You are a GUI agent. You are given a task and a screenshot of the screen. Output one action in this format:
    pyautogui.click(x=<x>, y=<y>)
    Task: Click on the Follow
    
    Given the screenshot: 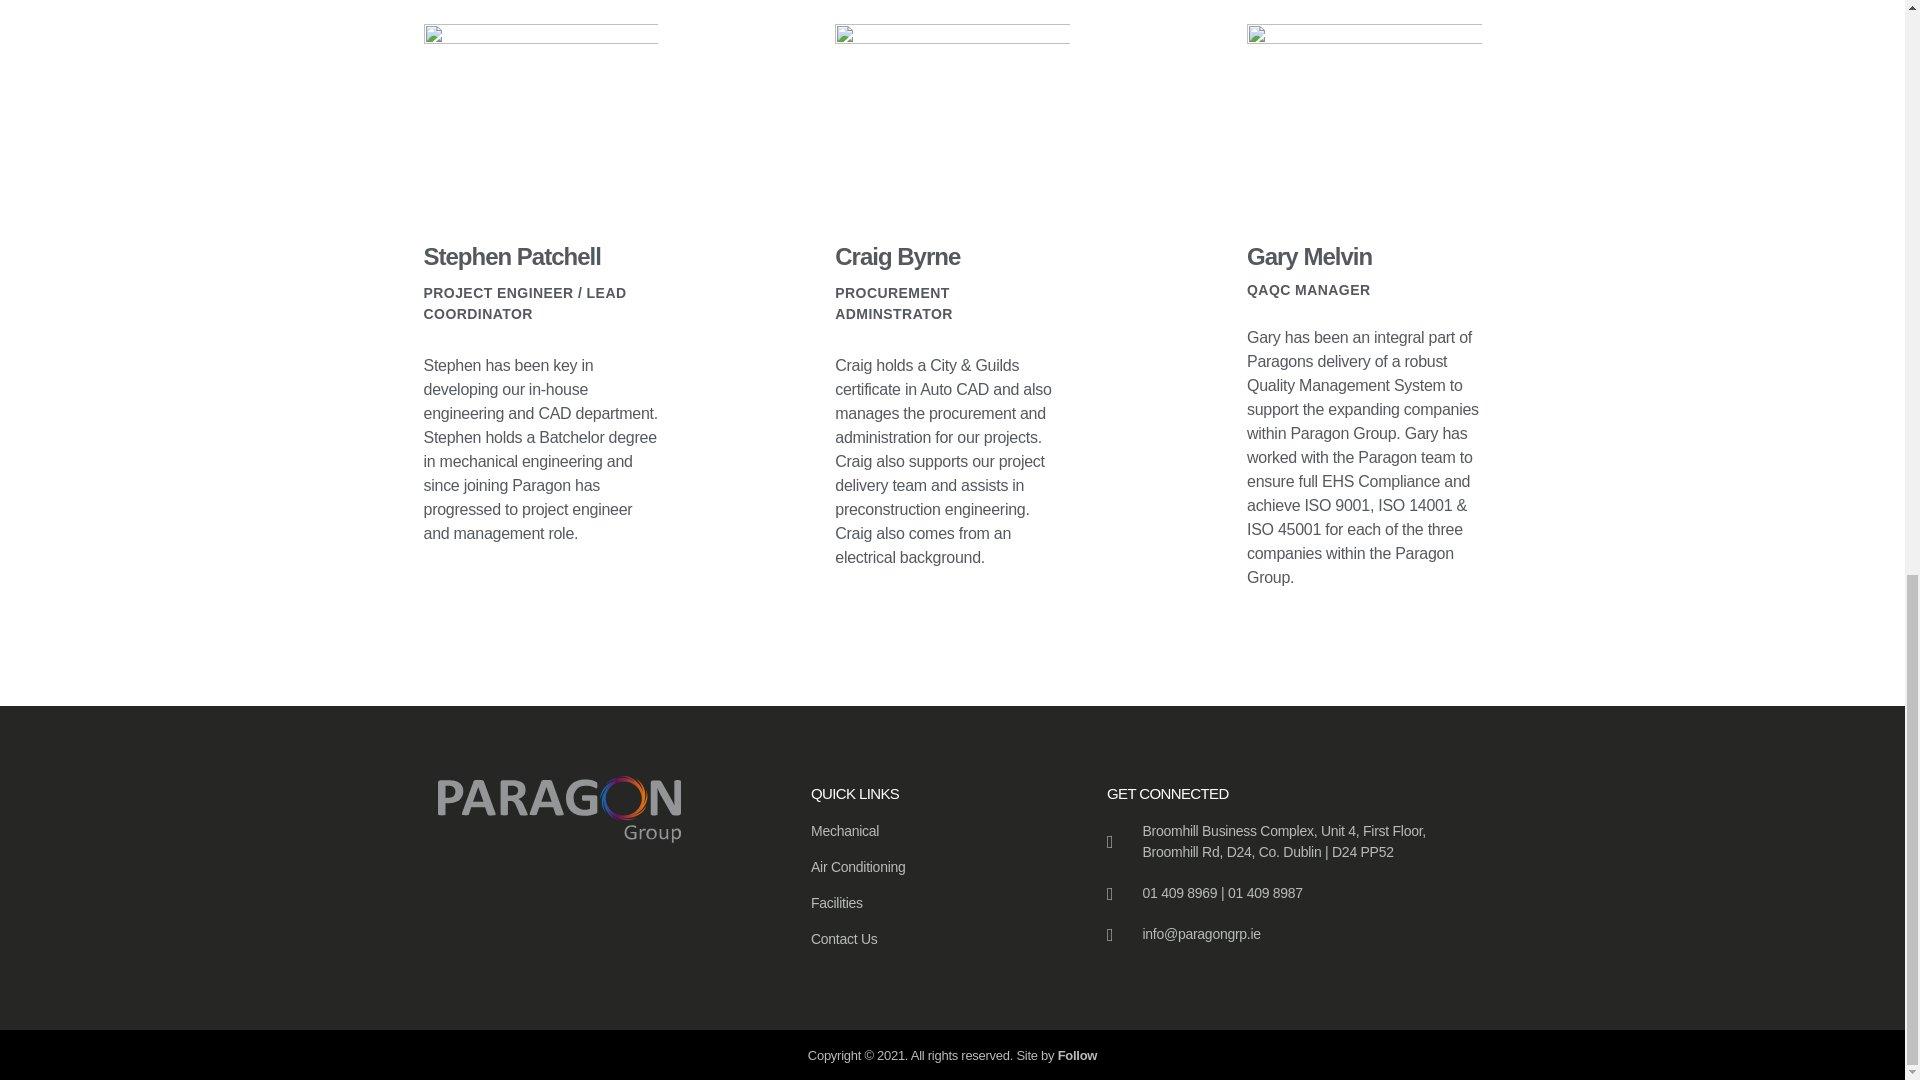 What is the action you would take?
    pyautogui.click(x=1078, y=1054)
    